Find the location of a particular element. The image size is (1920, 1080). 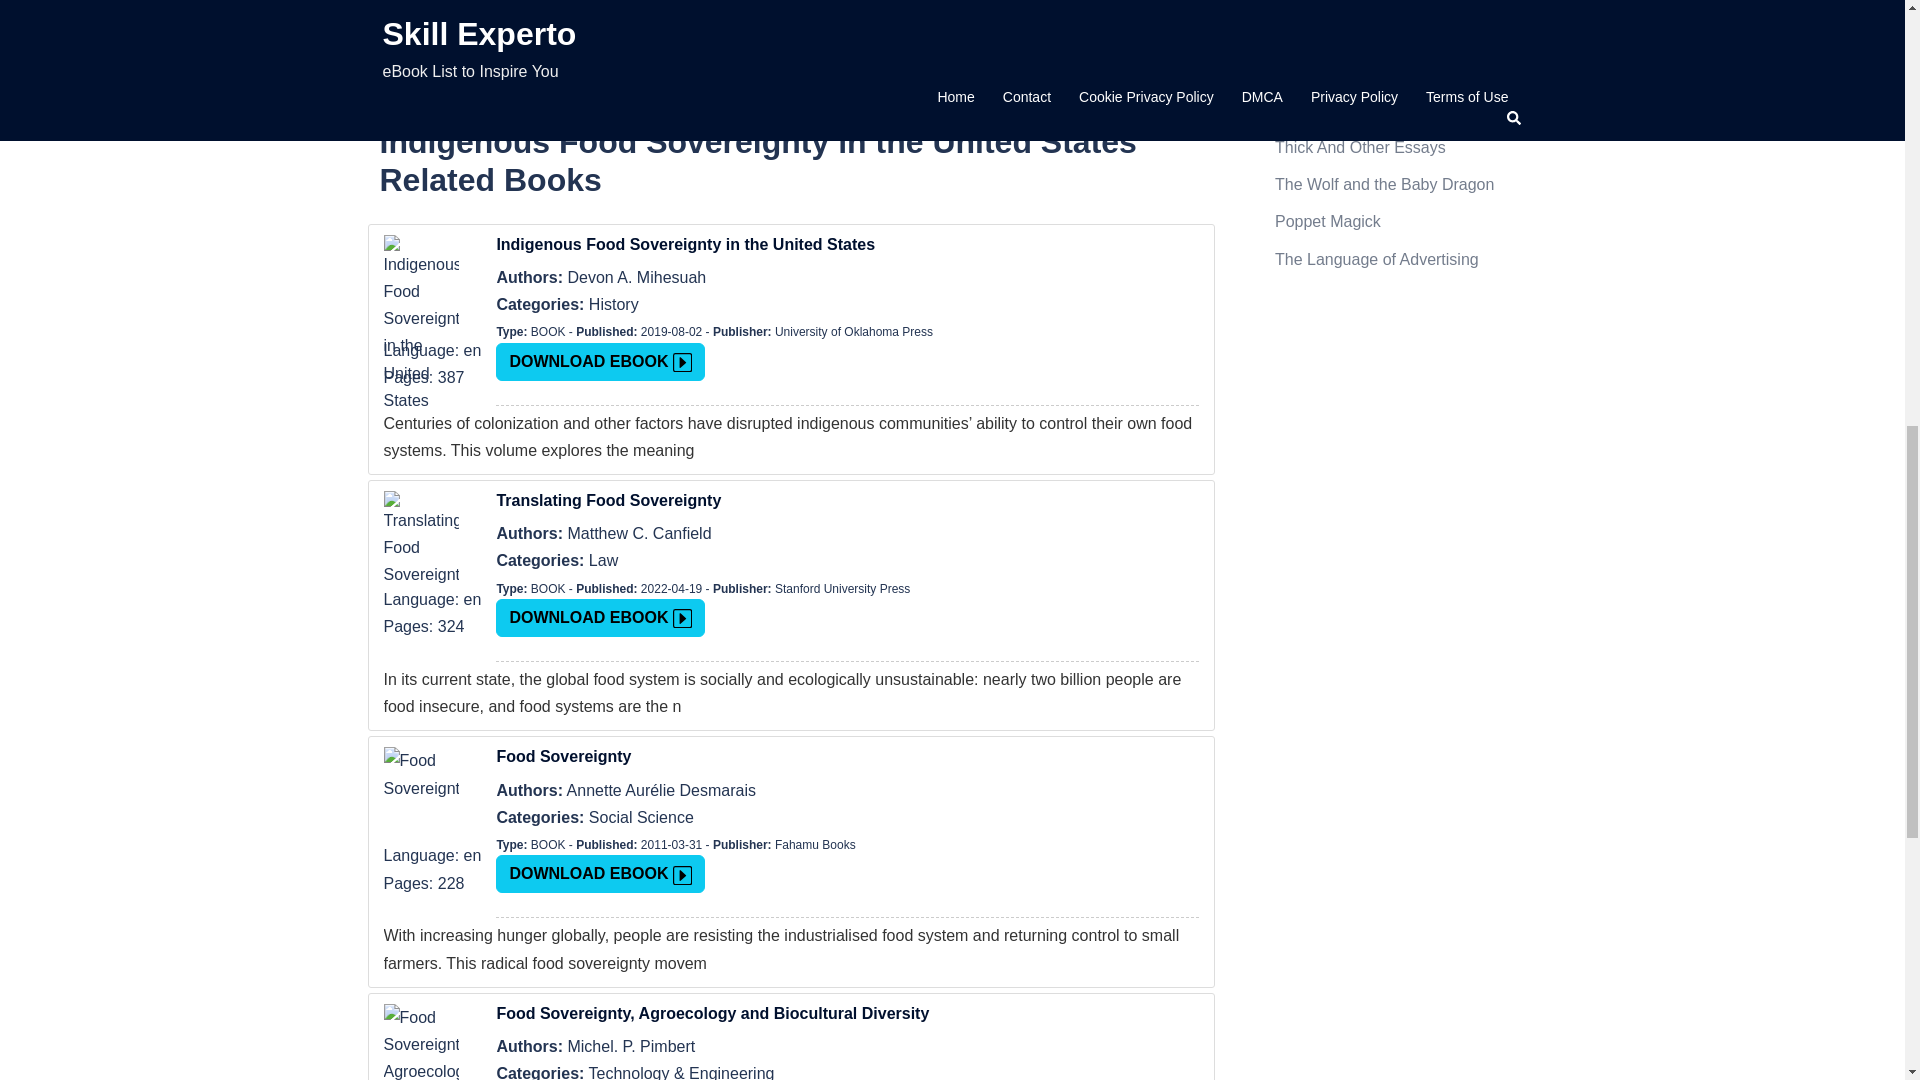

DOWNLOAD EBOOK is located at coordinates (600, 362).